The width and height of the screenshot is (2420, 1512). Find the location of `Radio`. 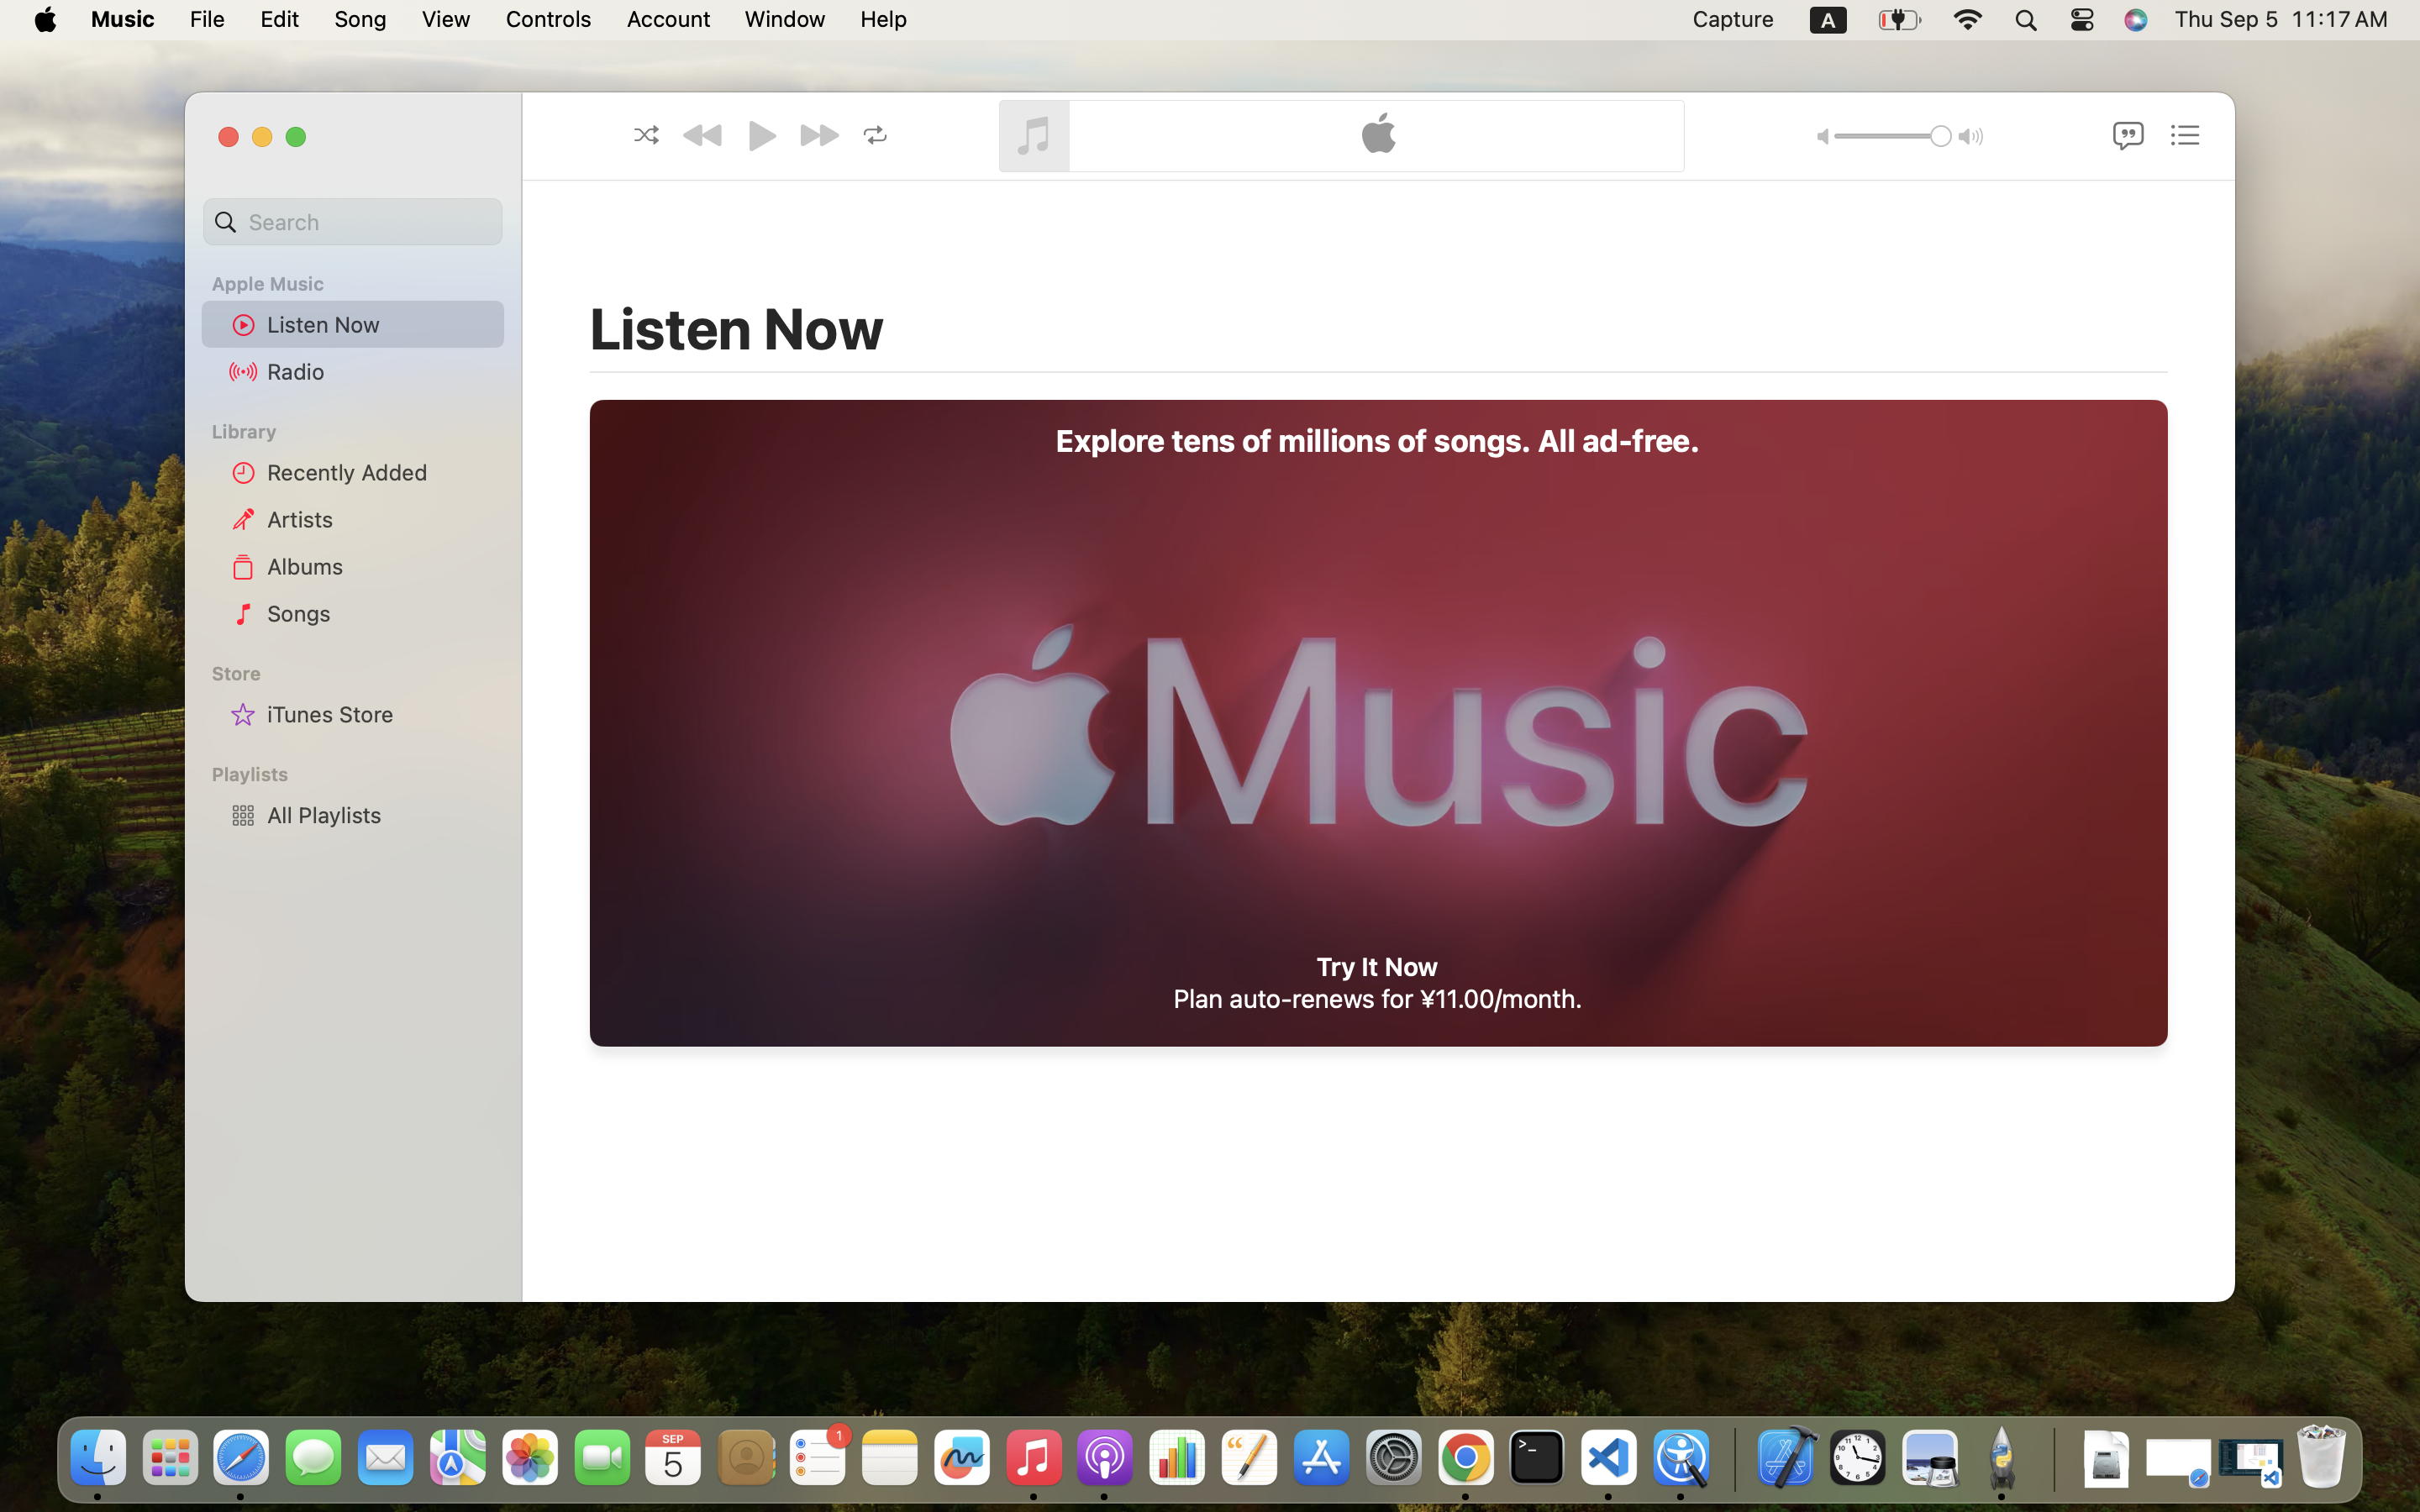

Radio is located at coordinates (379, 371).